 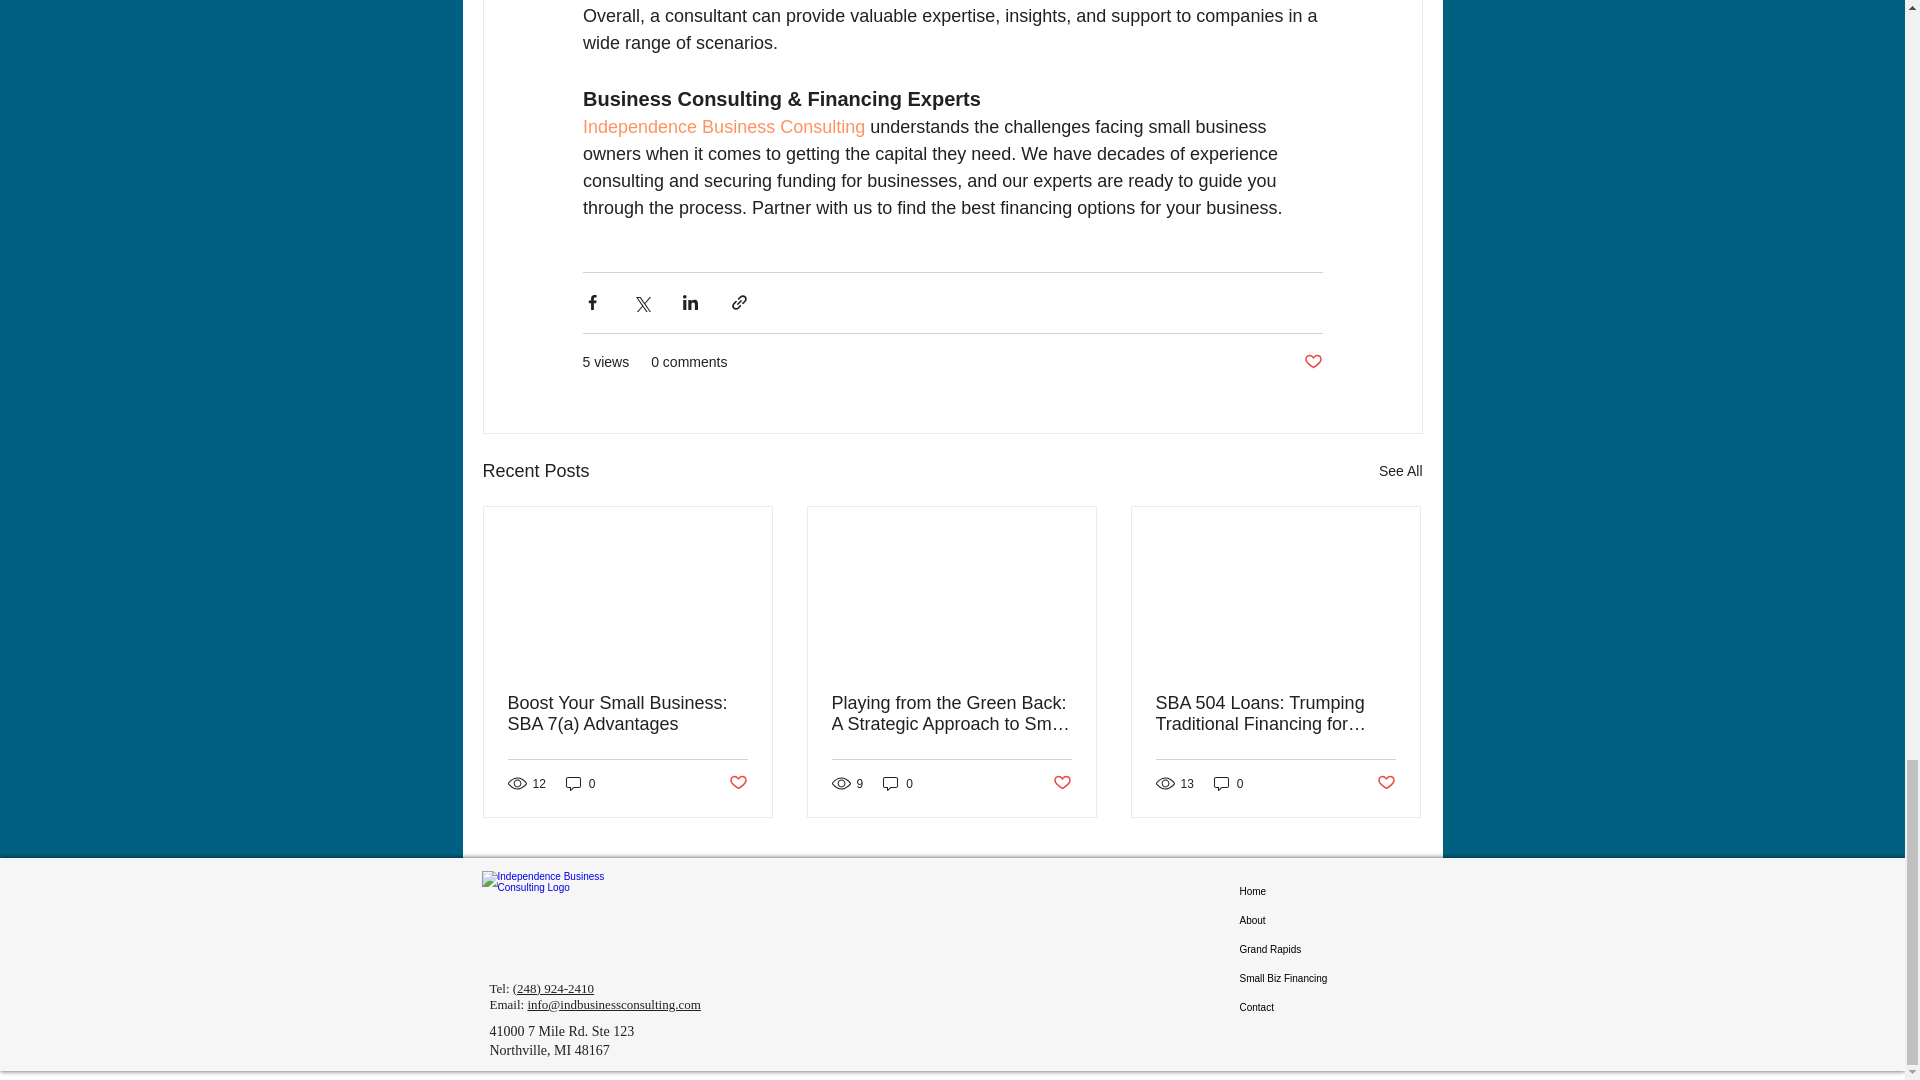 What do you see at coordinates (898, 783) in the screenshot?
I see `0` at bounding box center [898, 783].